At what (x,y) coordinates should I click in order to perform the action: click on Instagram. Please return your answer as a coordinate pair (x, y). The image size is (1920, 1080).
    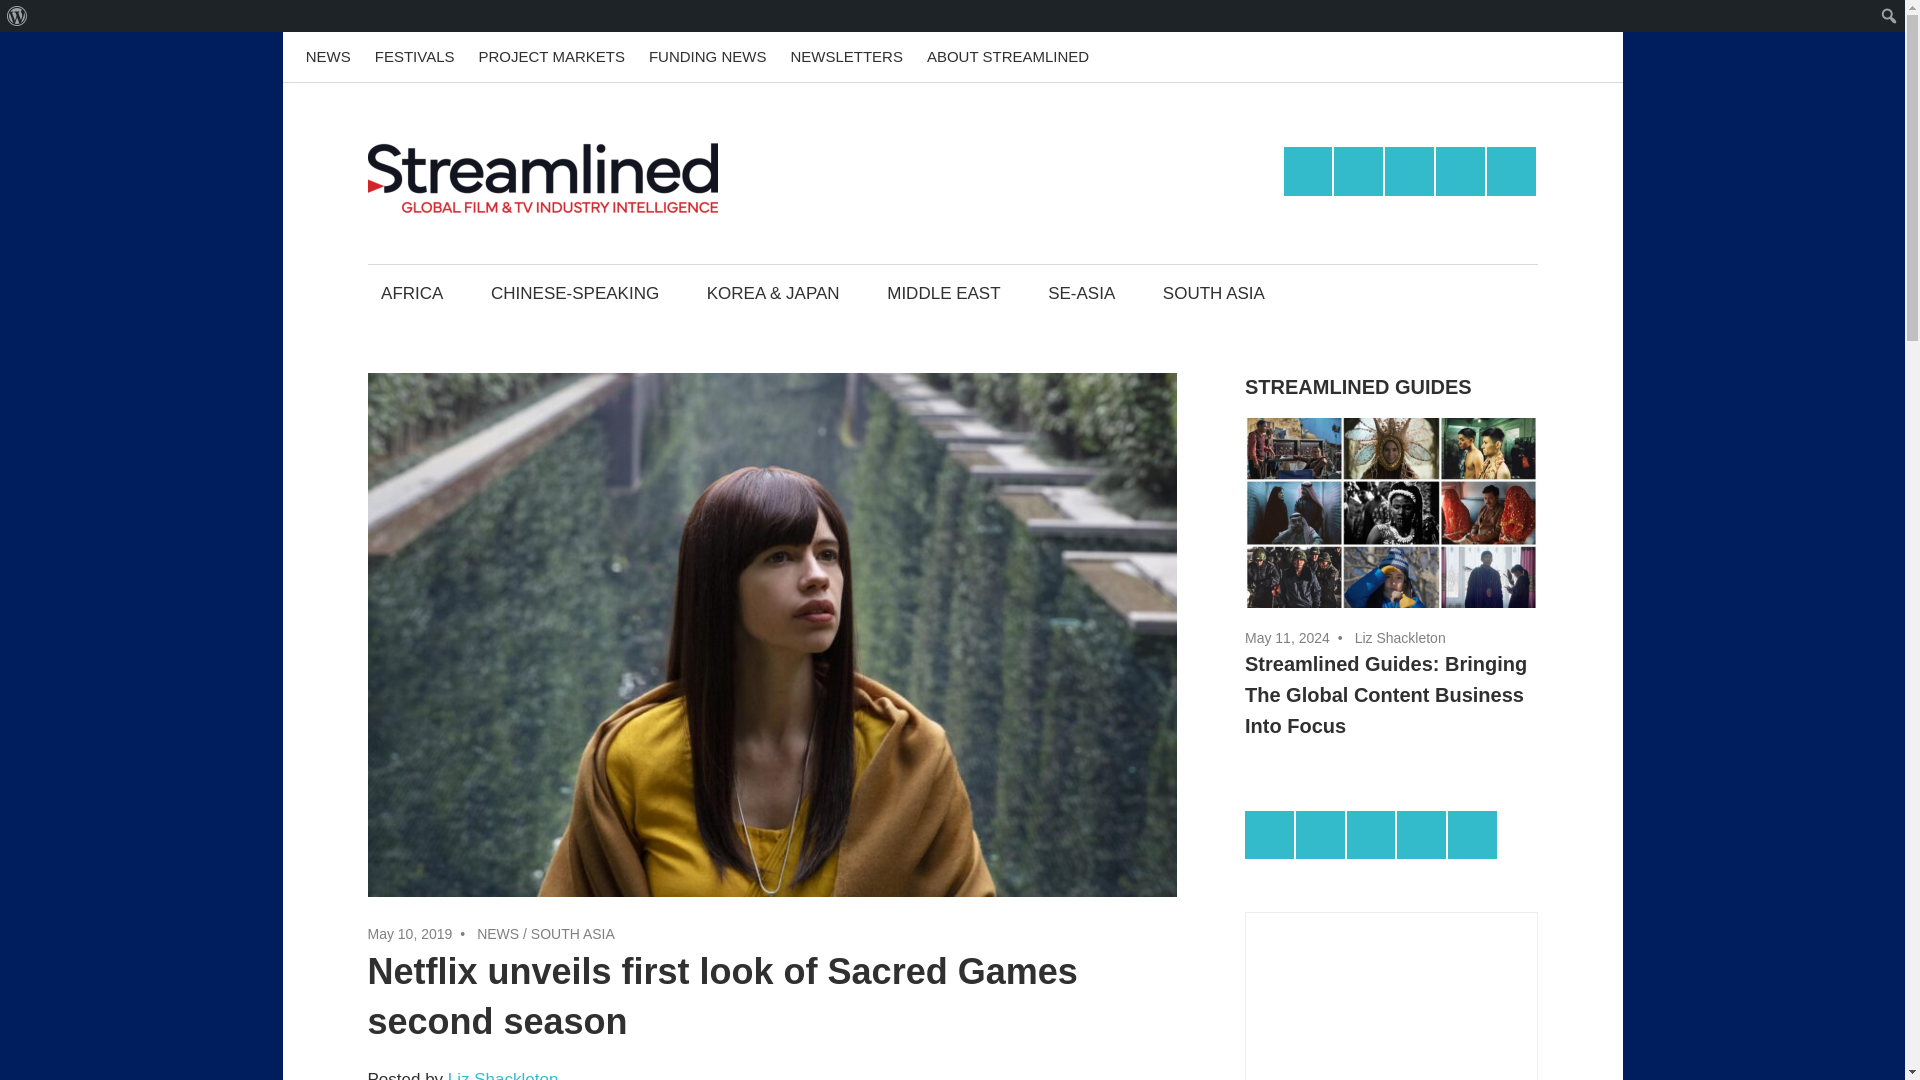
    Looking at the image, I should click on (1539, 57).